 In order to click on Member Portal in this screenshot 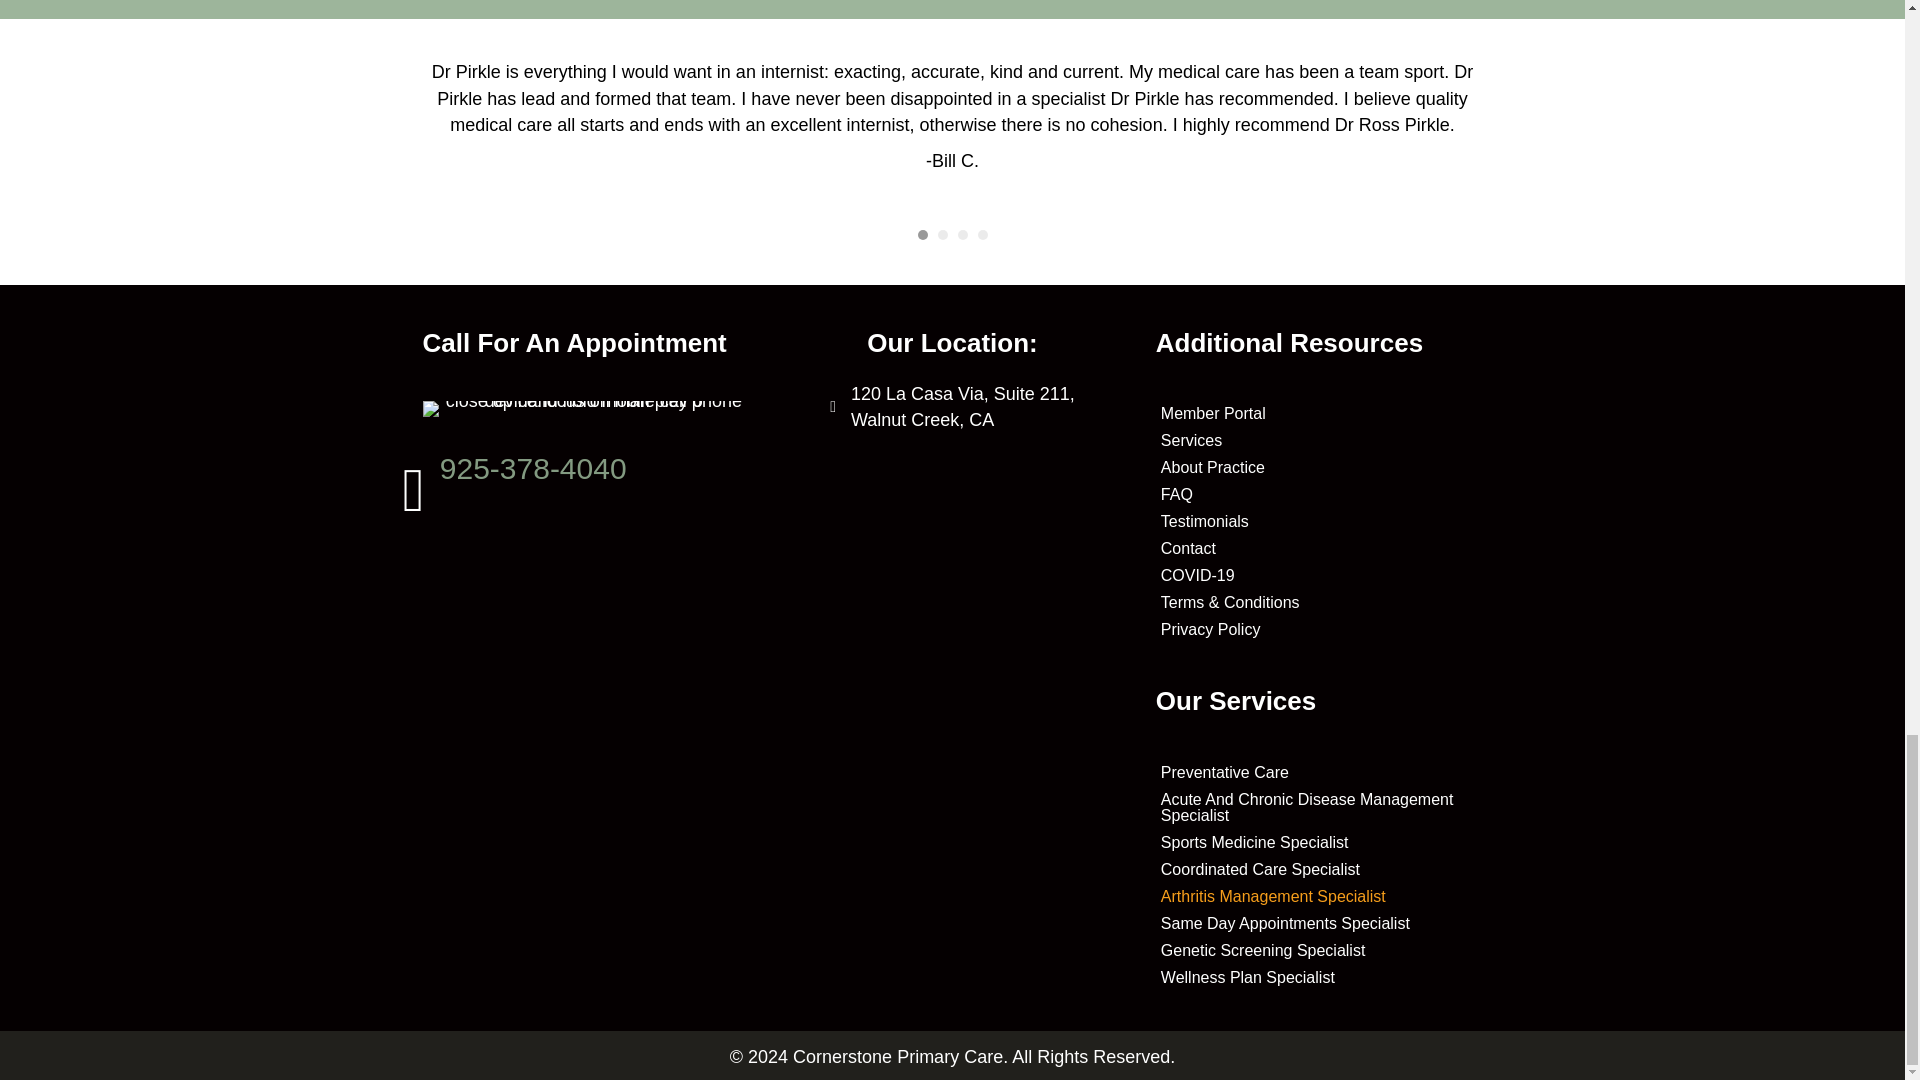, I will do `click(1318, 413)`.